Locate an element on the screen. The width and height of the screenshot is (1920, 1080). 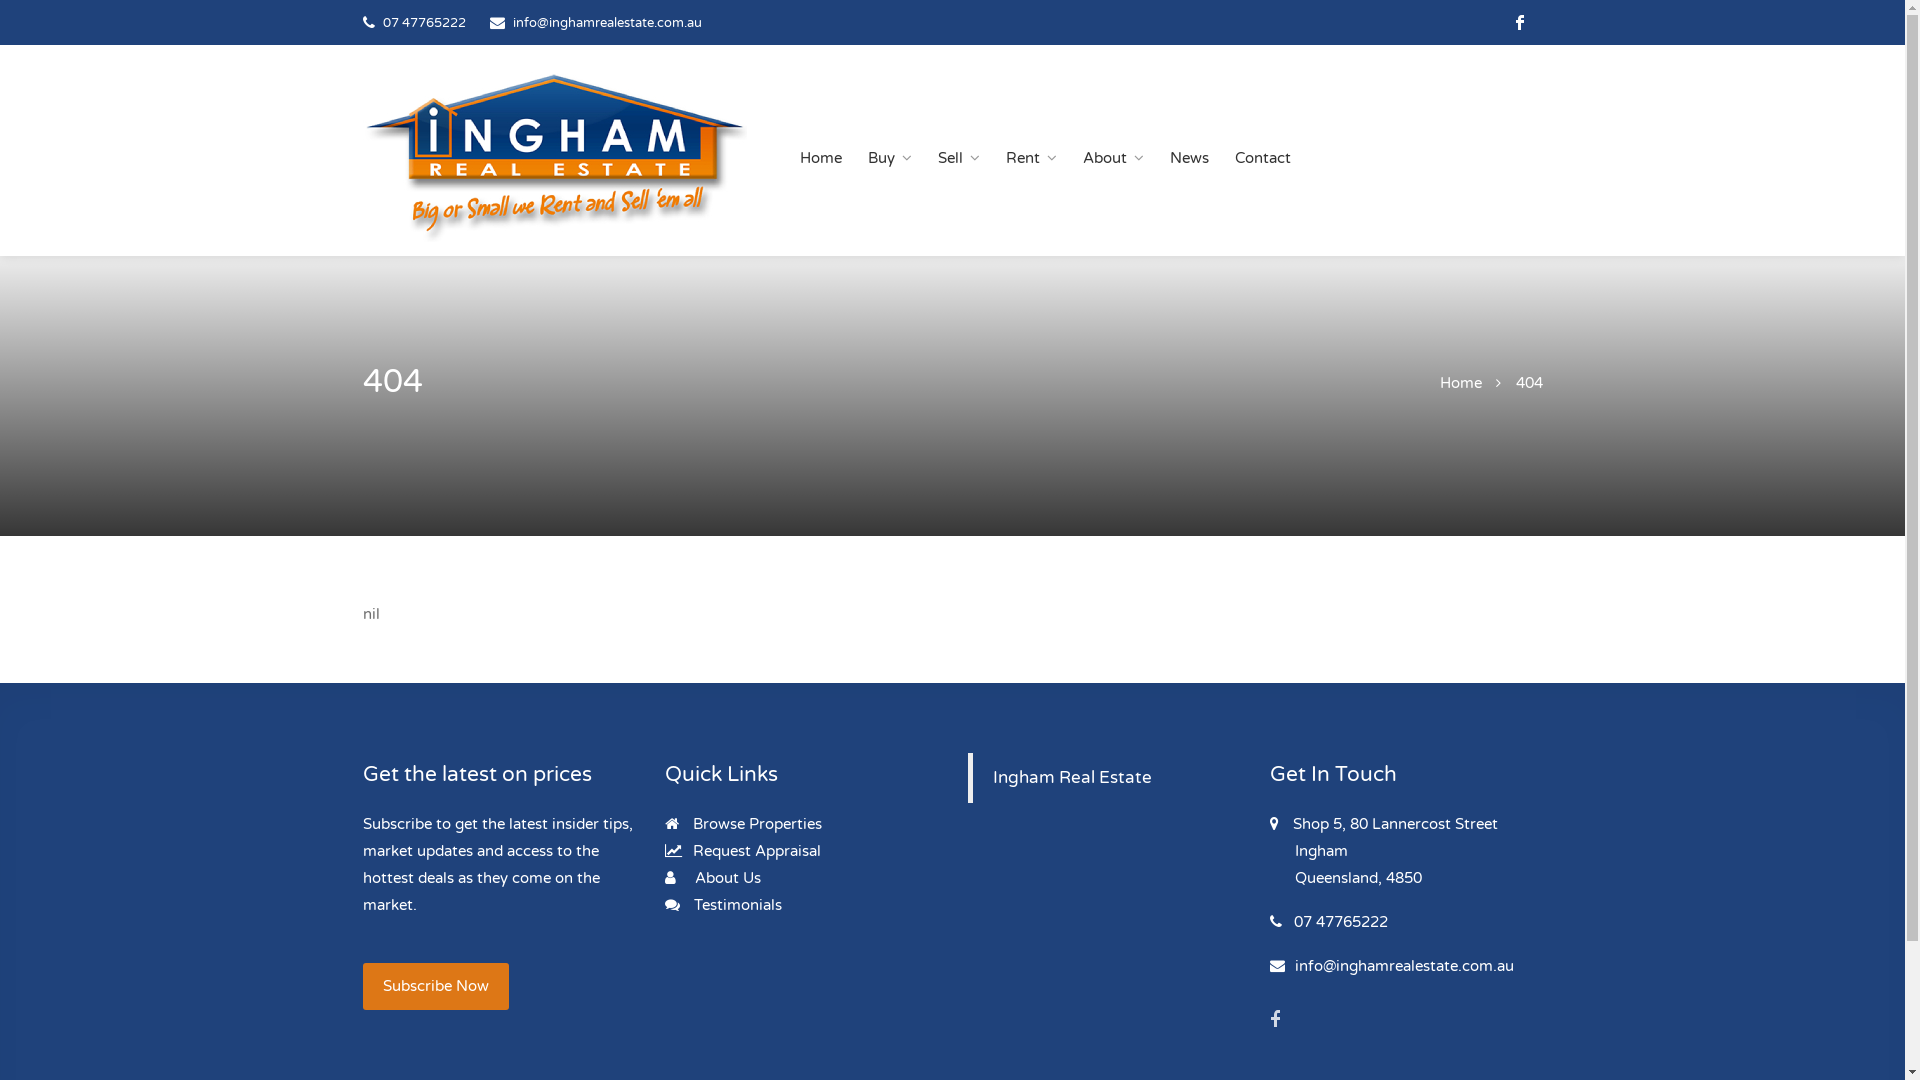
Home is located at coordinates (821, 158).